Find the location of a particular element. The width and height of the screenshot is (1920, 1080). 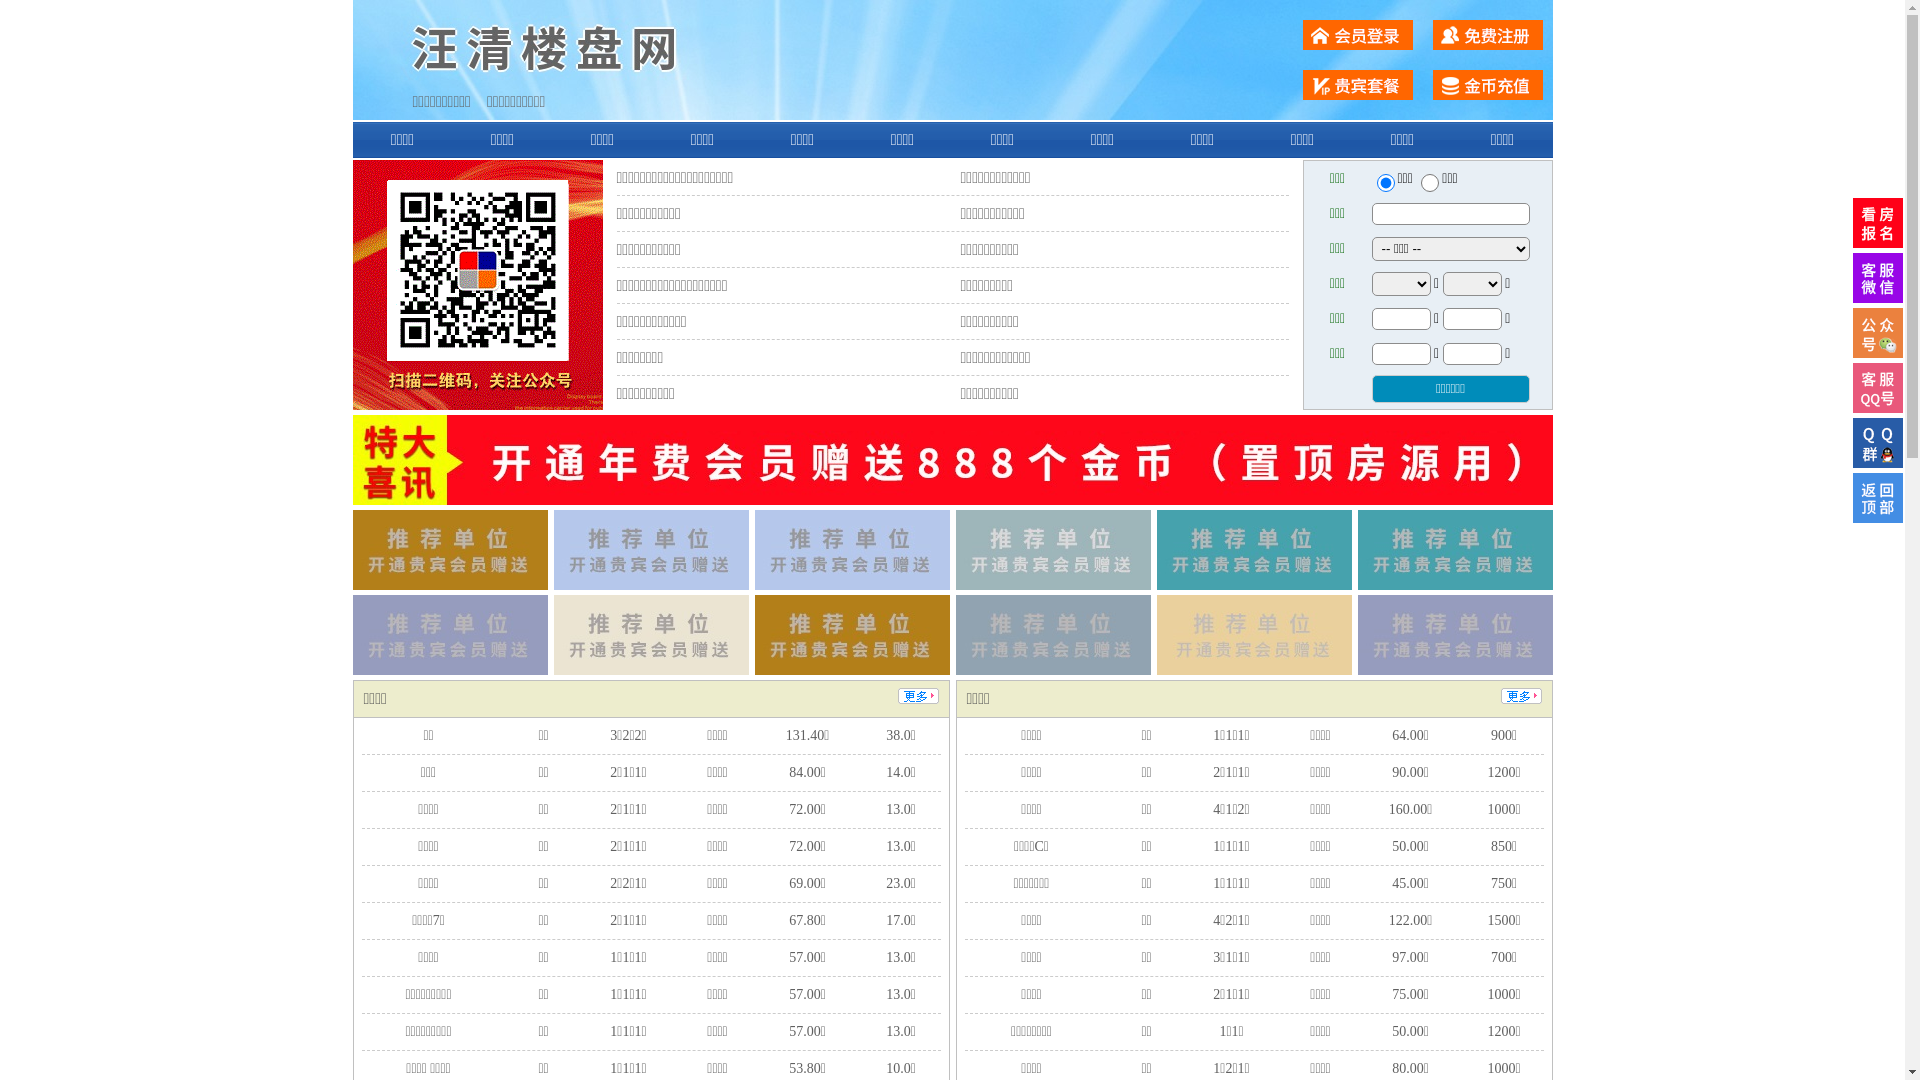

ershou is located at coordinates (1385, 183).